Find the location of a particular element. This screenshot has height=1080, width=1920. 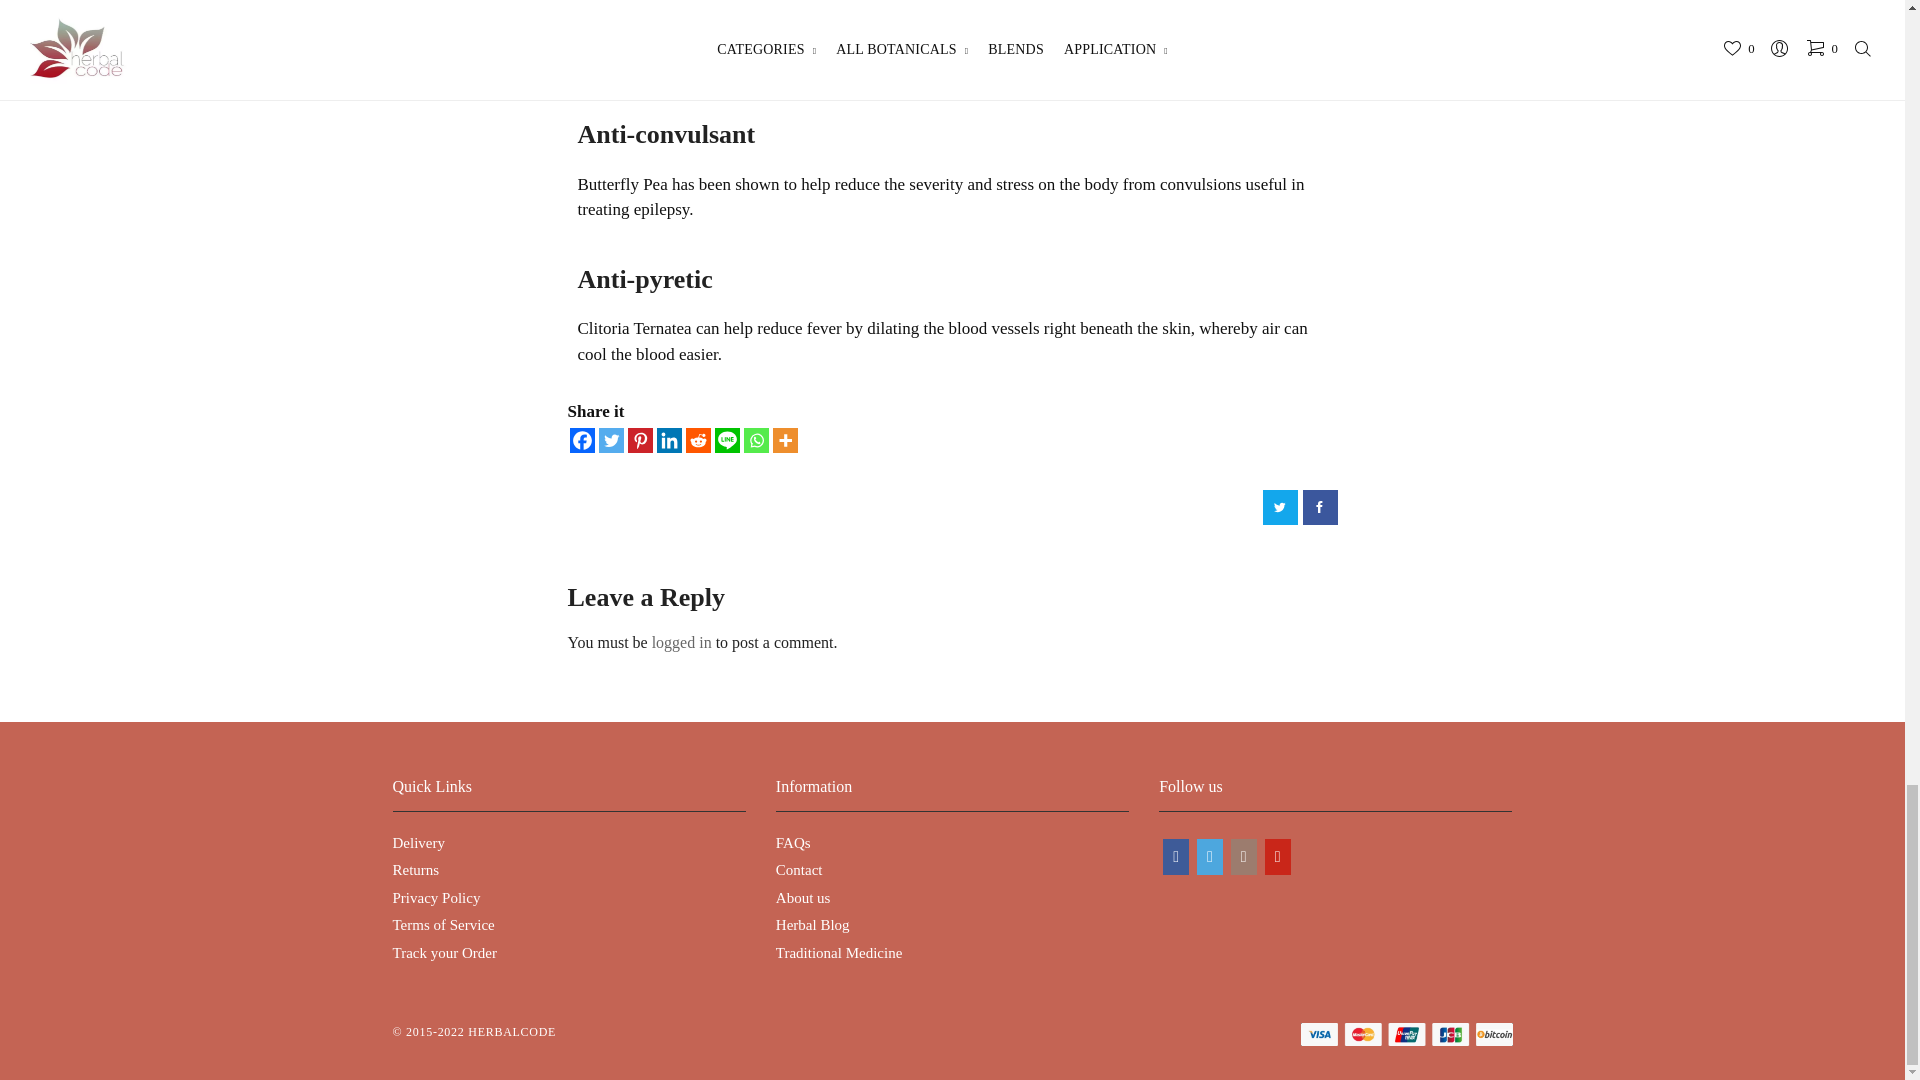

Line is located at coordinates (726, 440).